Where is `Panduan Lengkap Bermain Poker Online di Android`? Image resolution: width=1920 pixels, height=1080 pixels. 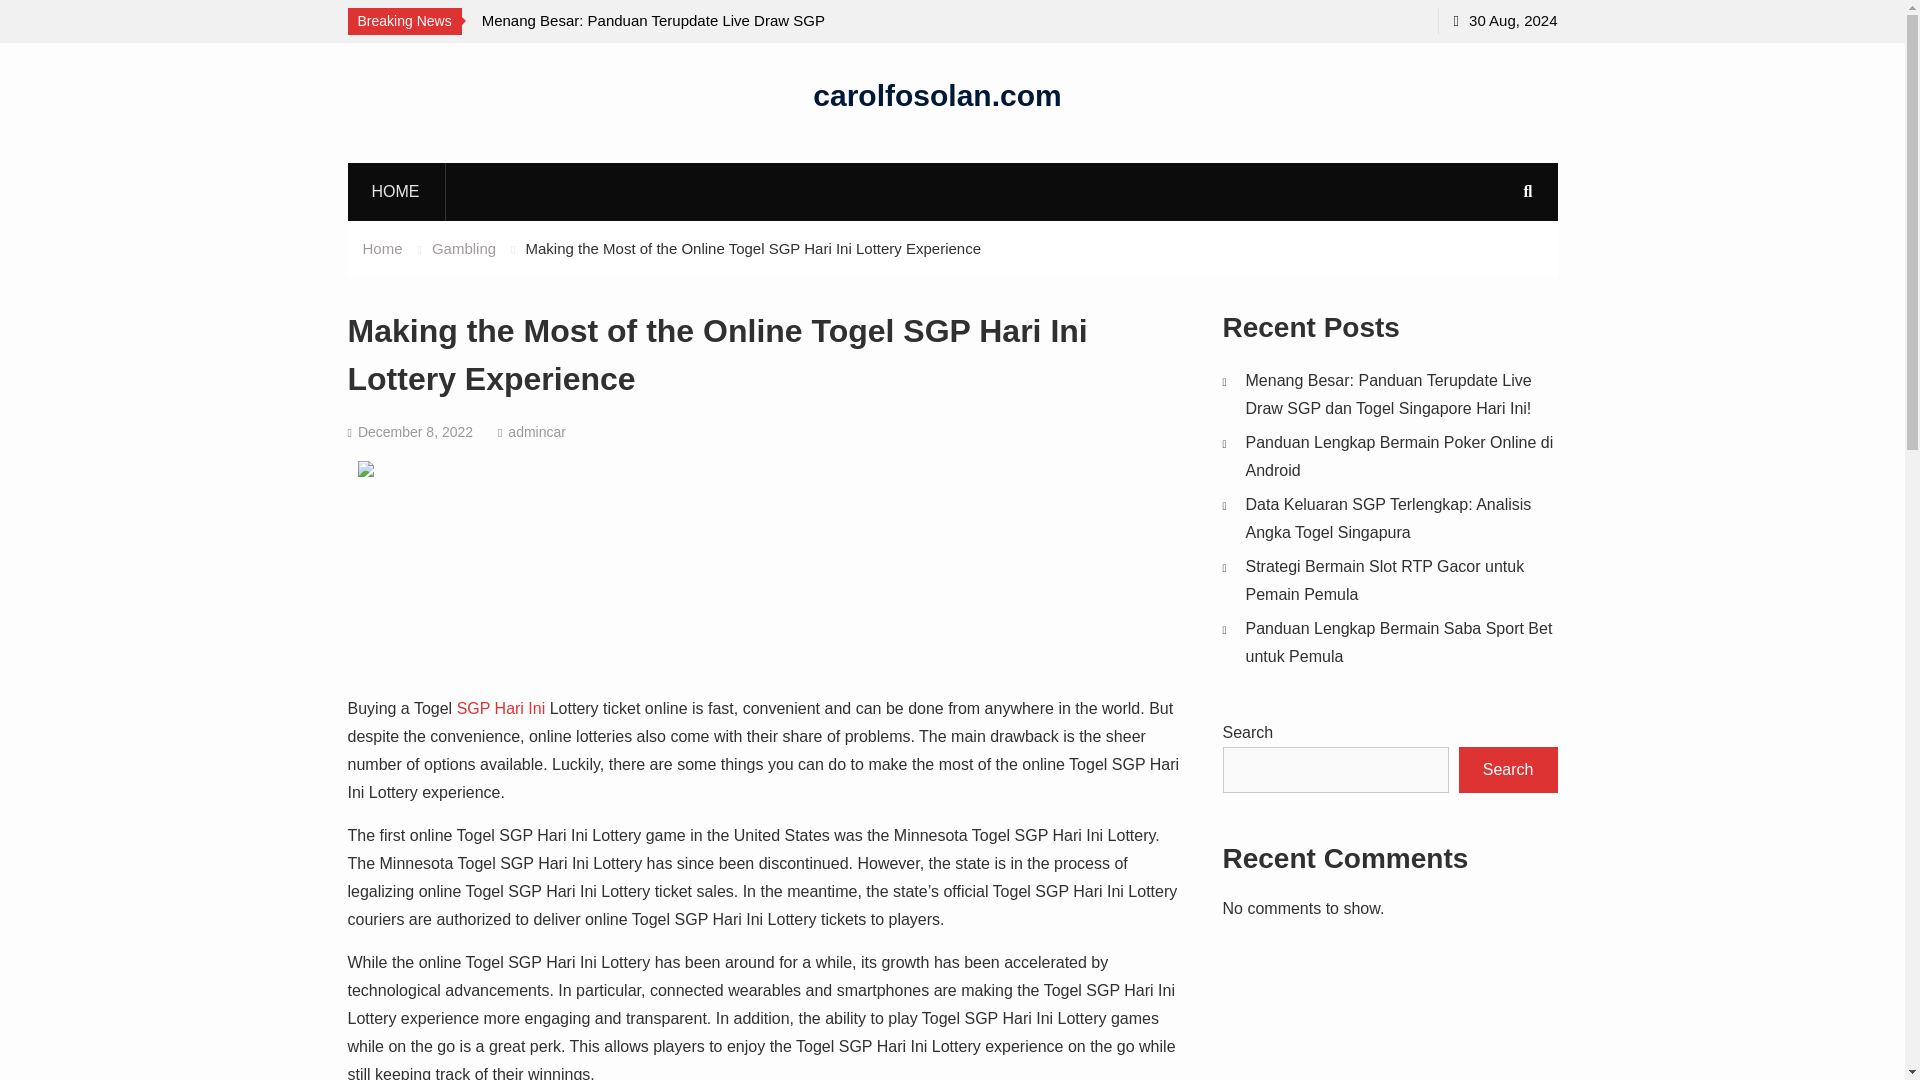 Panduan Lengkap Bermain Poker Online di Android is located at coordinates (1400, 456).